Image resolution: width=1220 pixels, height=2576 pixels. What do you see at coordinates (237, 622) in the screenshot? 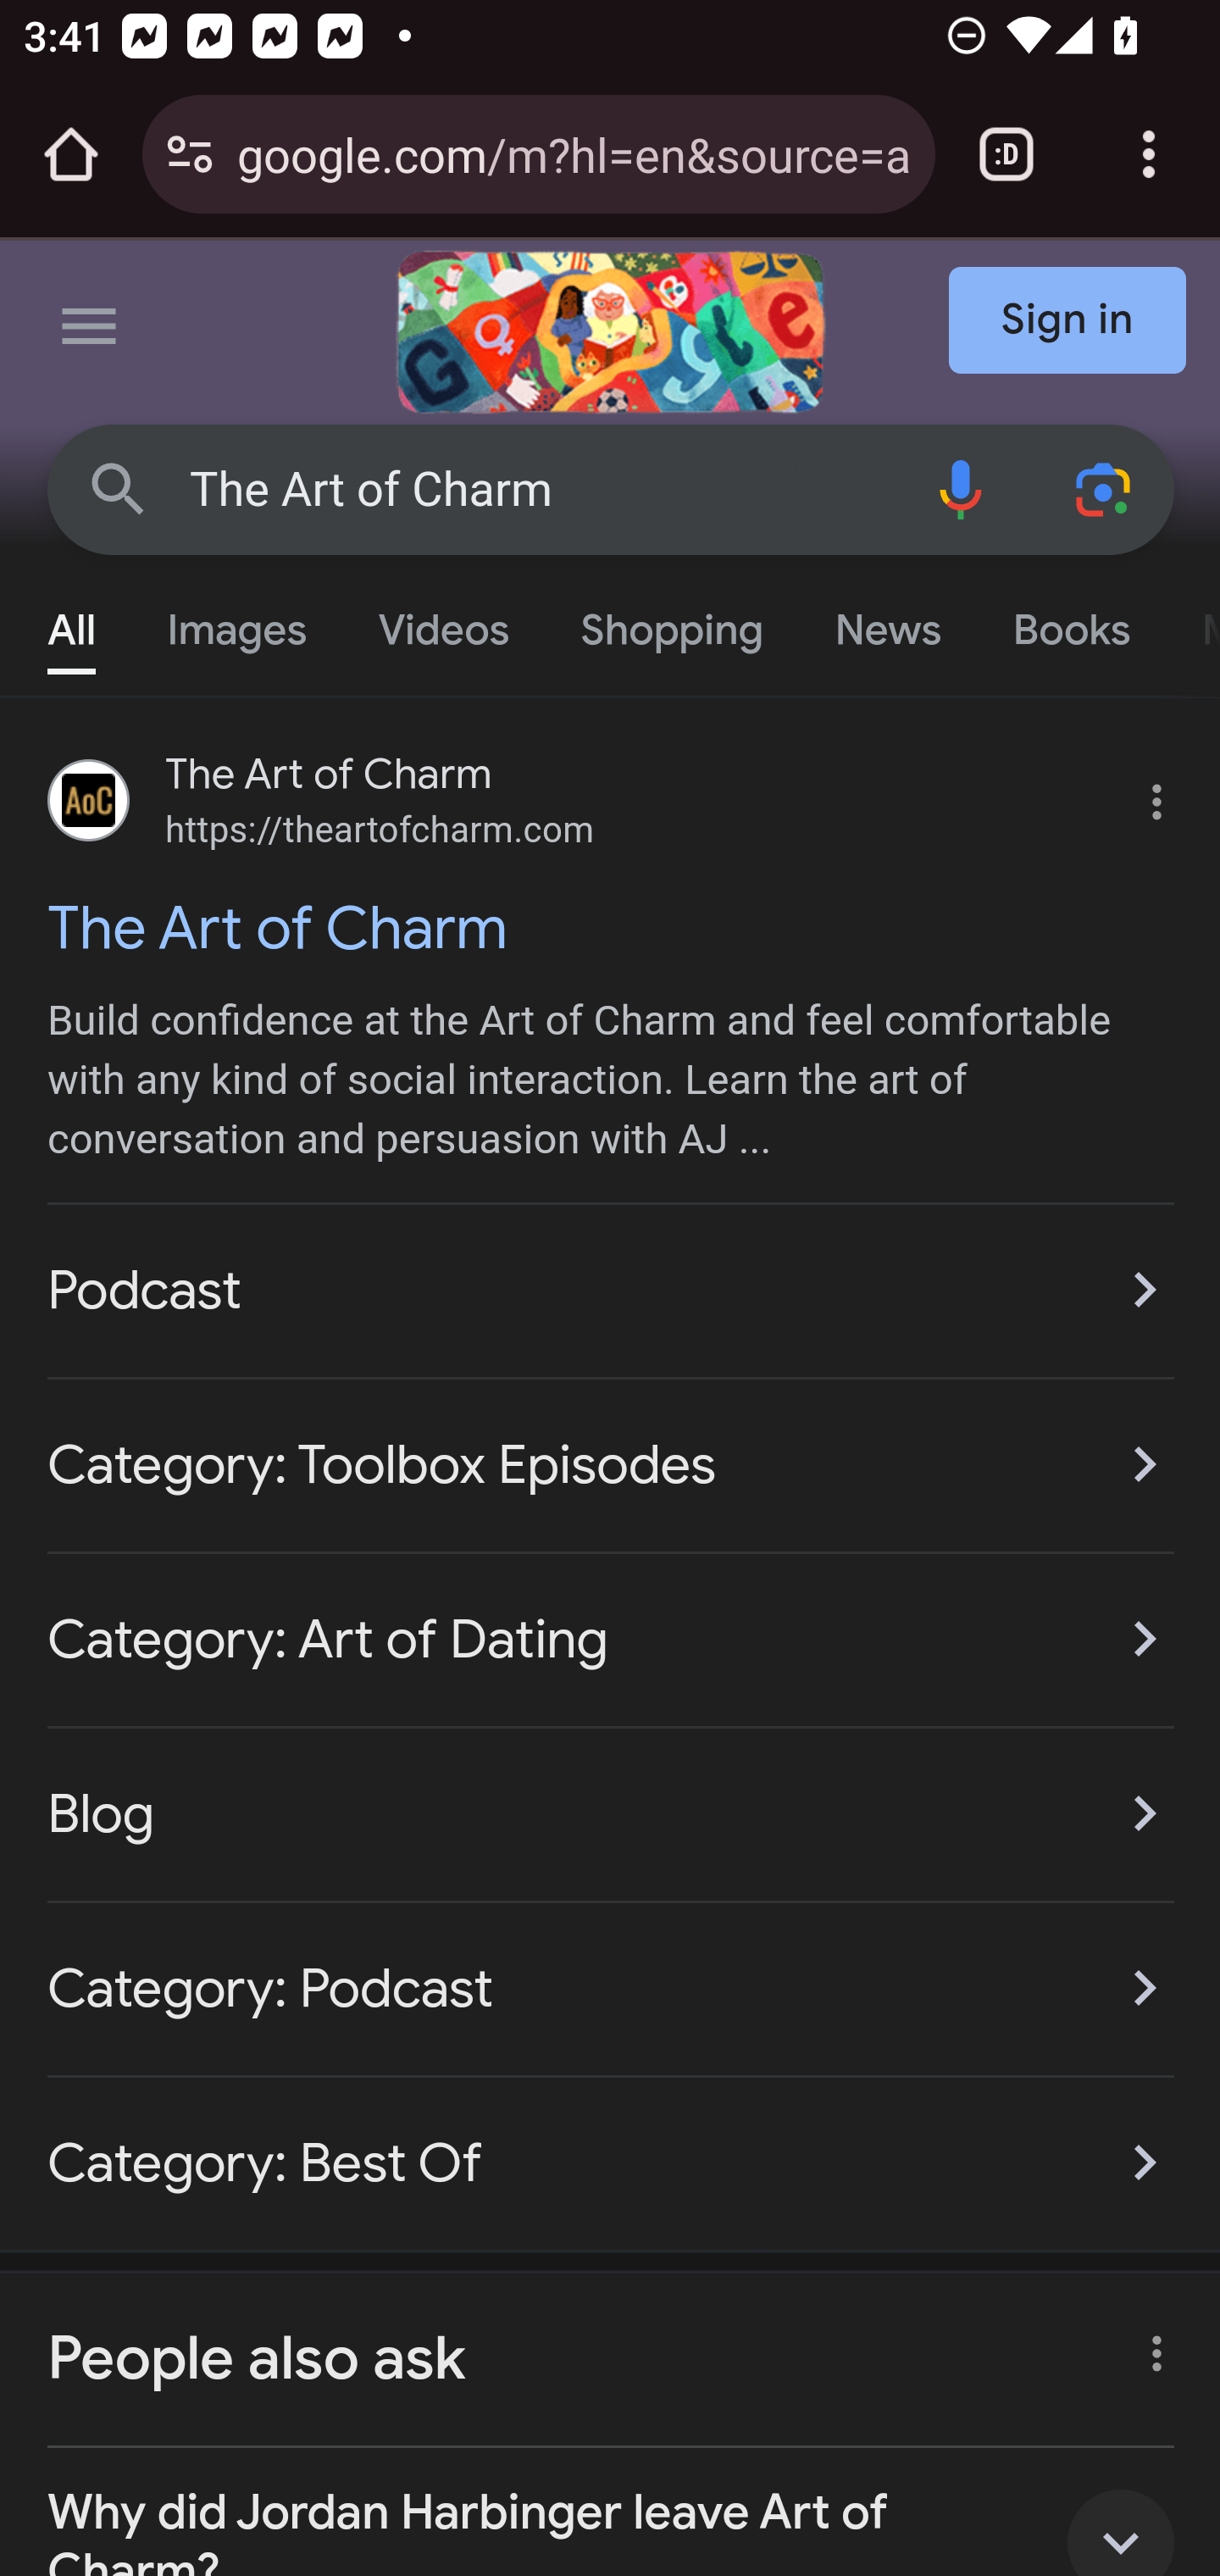
I see `Images` at bounding box center [237, 622].